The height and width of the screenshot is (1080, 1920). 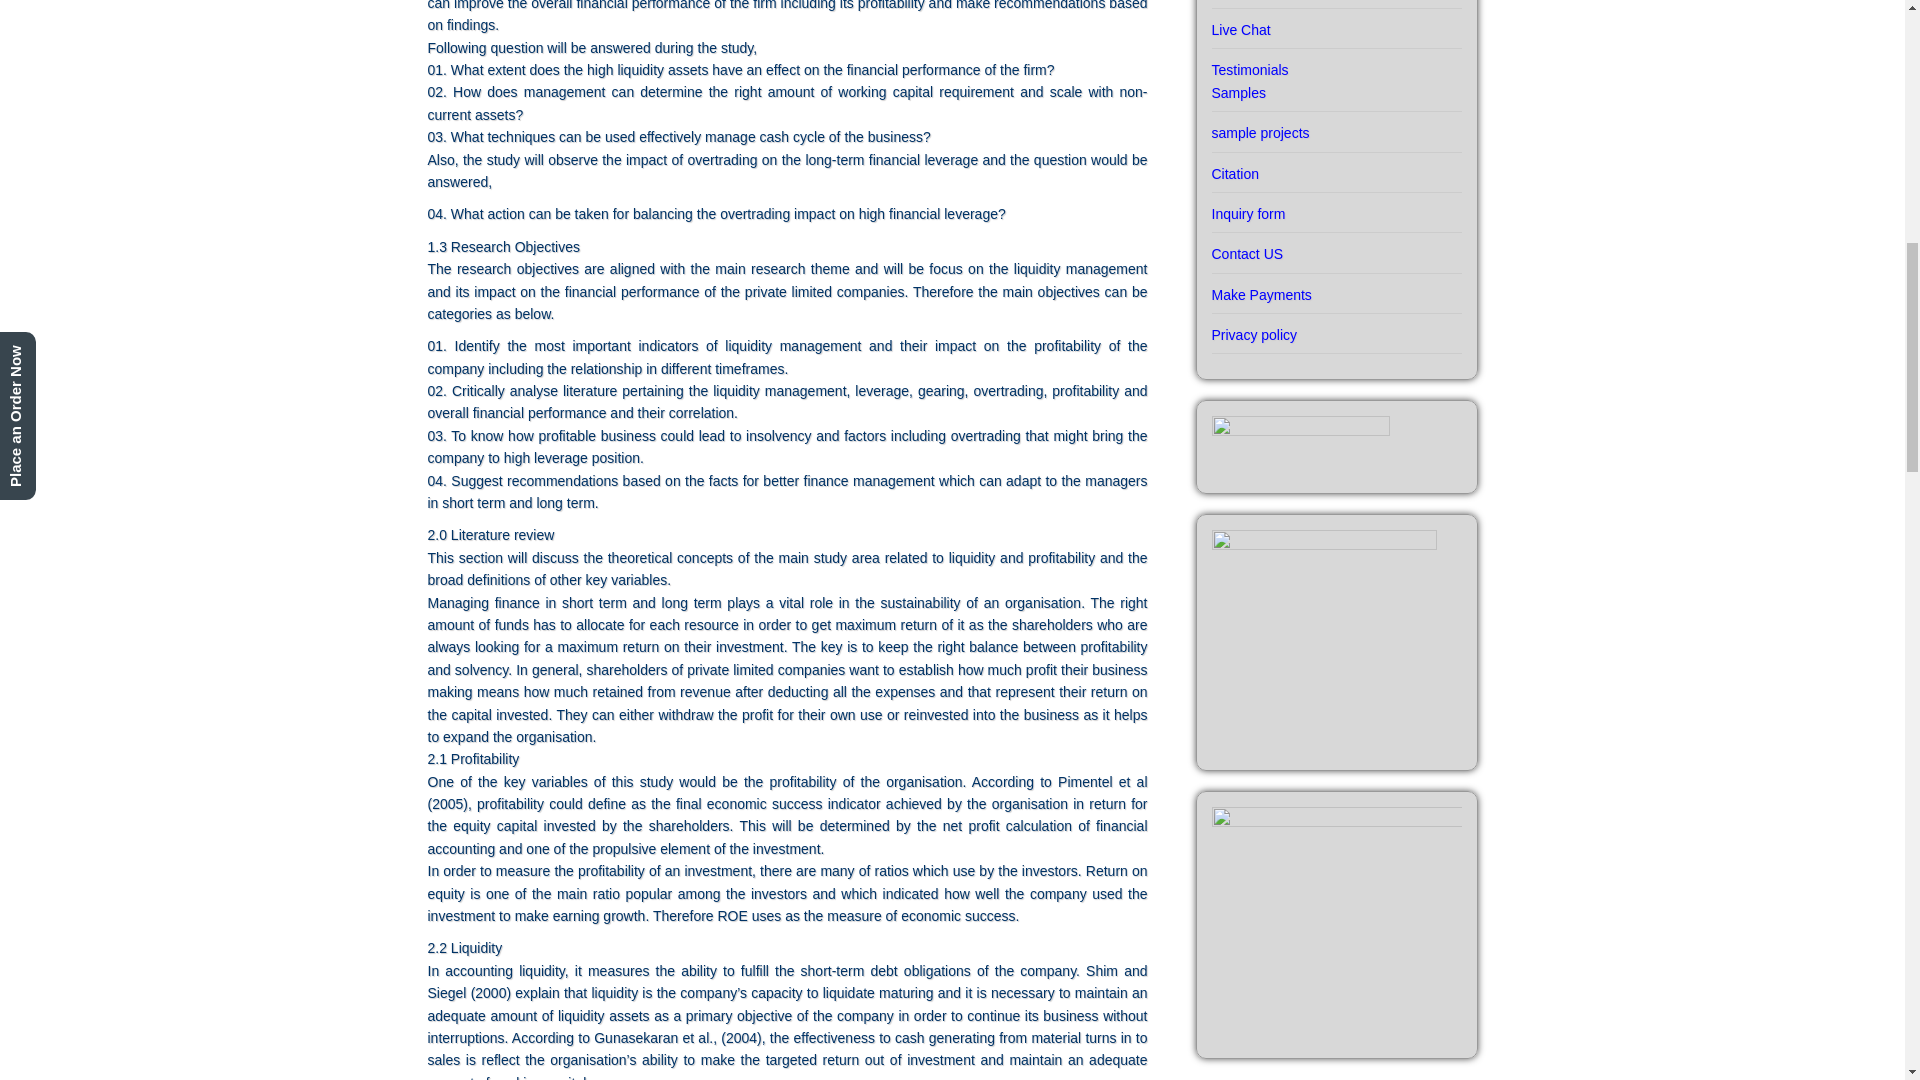 I want to click on Live Chat, so click(x=1336, y=22).